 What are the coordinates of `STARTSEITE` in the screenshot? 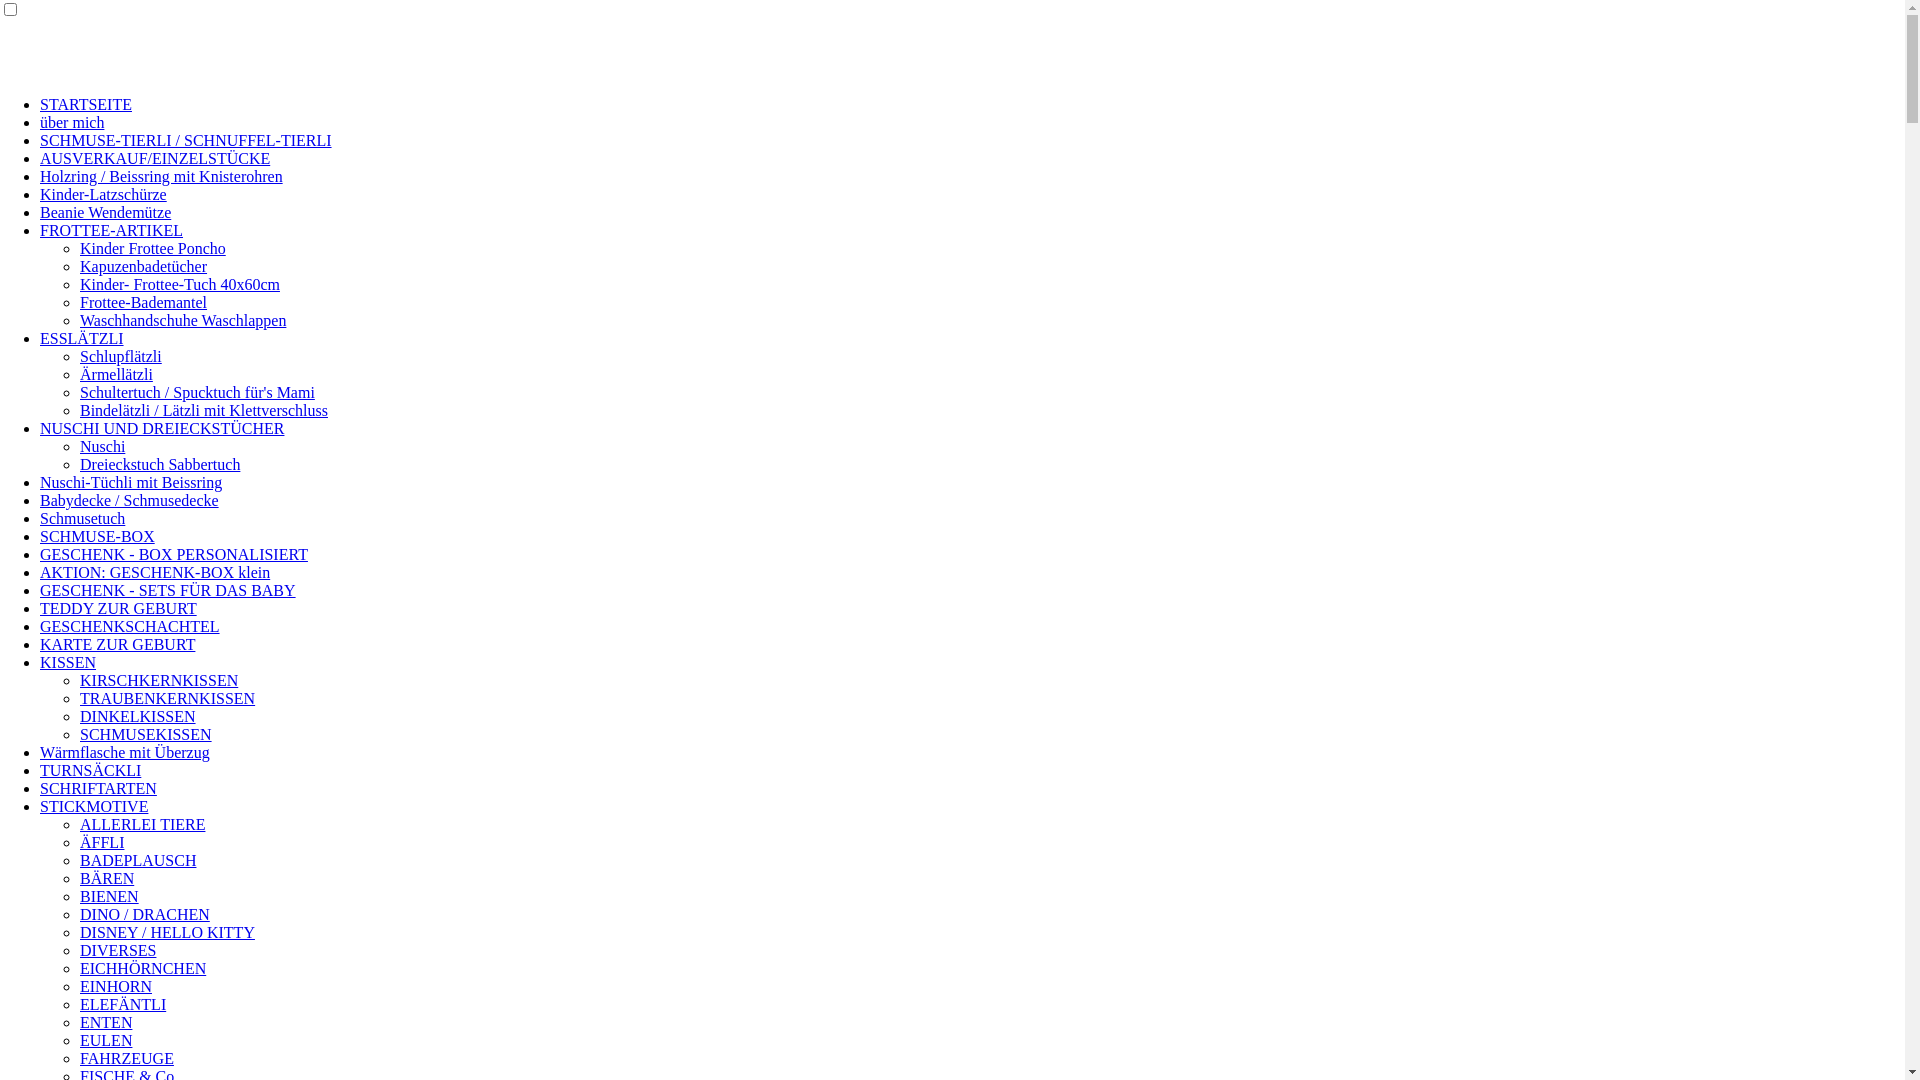 It's located at (86, 104).